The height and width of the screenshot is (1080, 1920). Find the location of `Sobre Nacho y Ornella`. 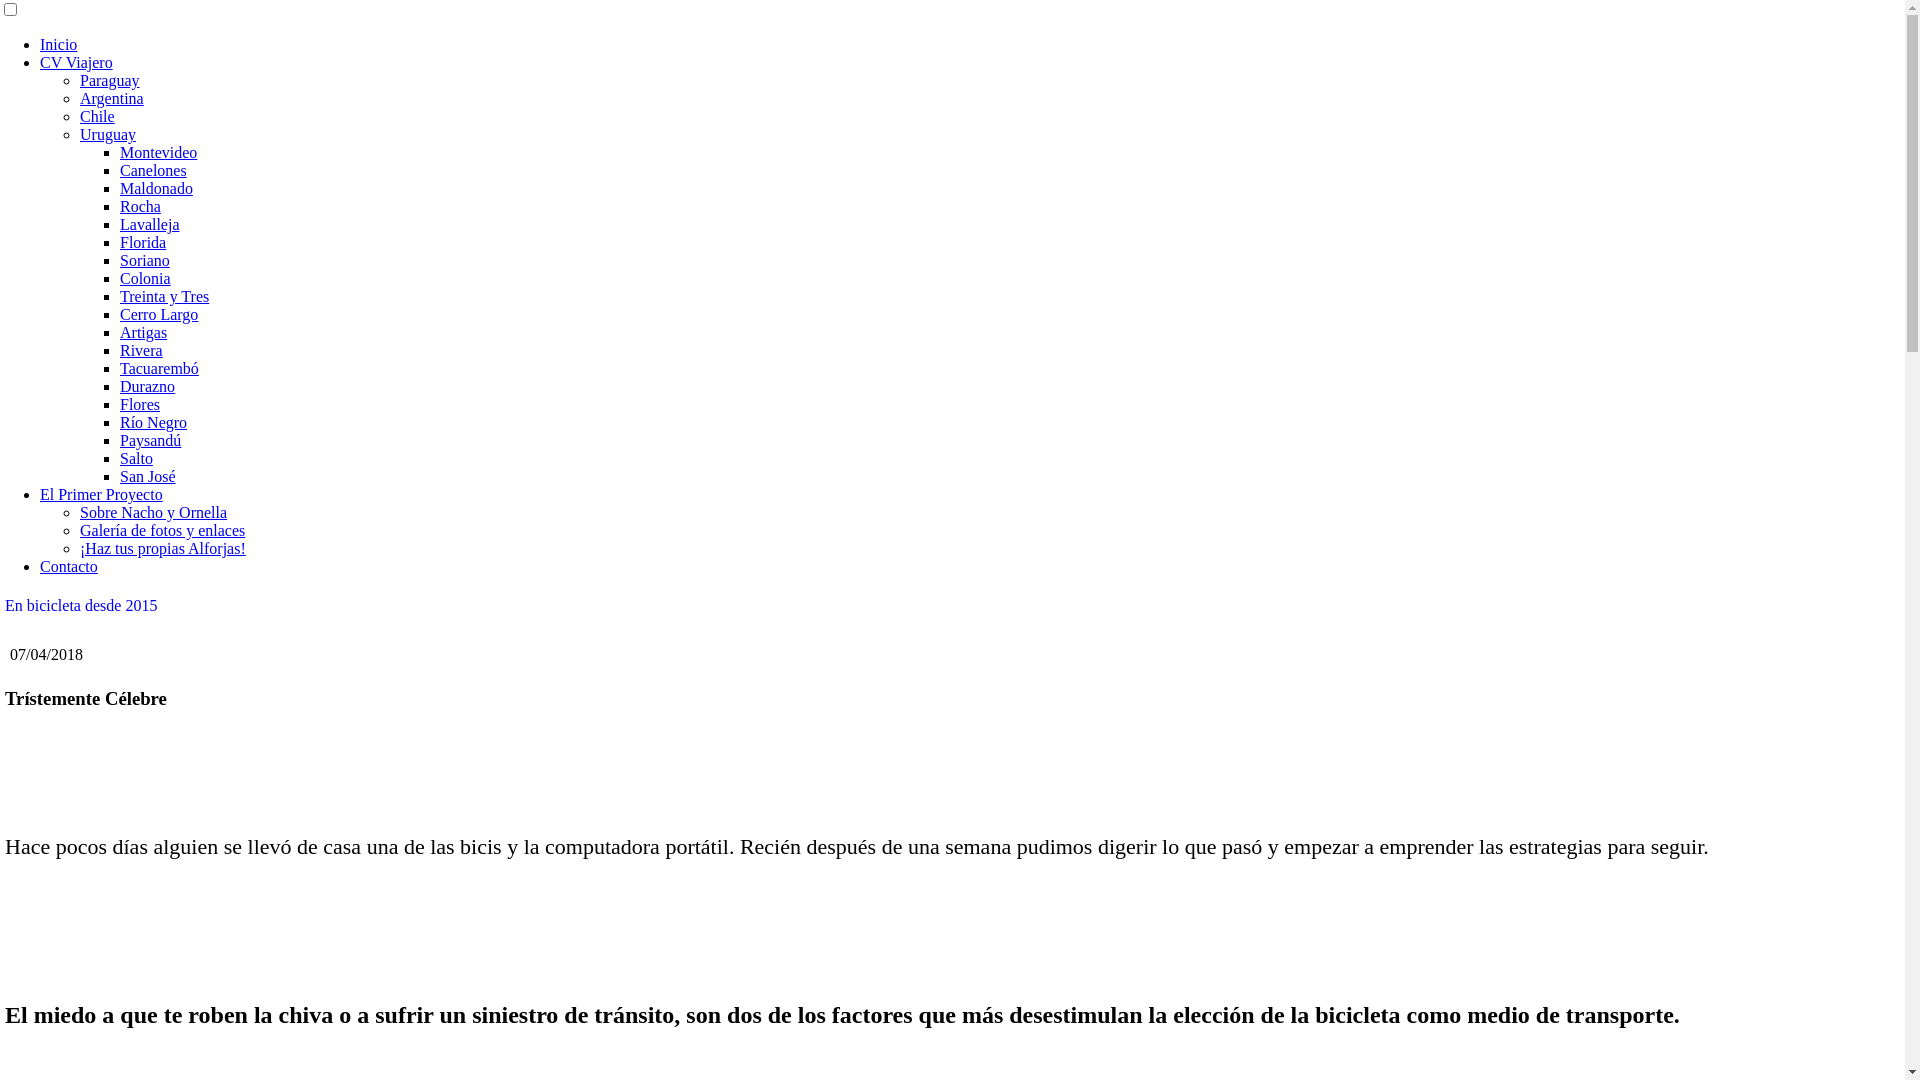

Sobre Nacho y Ornella is located at coordinates (154, 512).